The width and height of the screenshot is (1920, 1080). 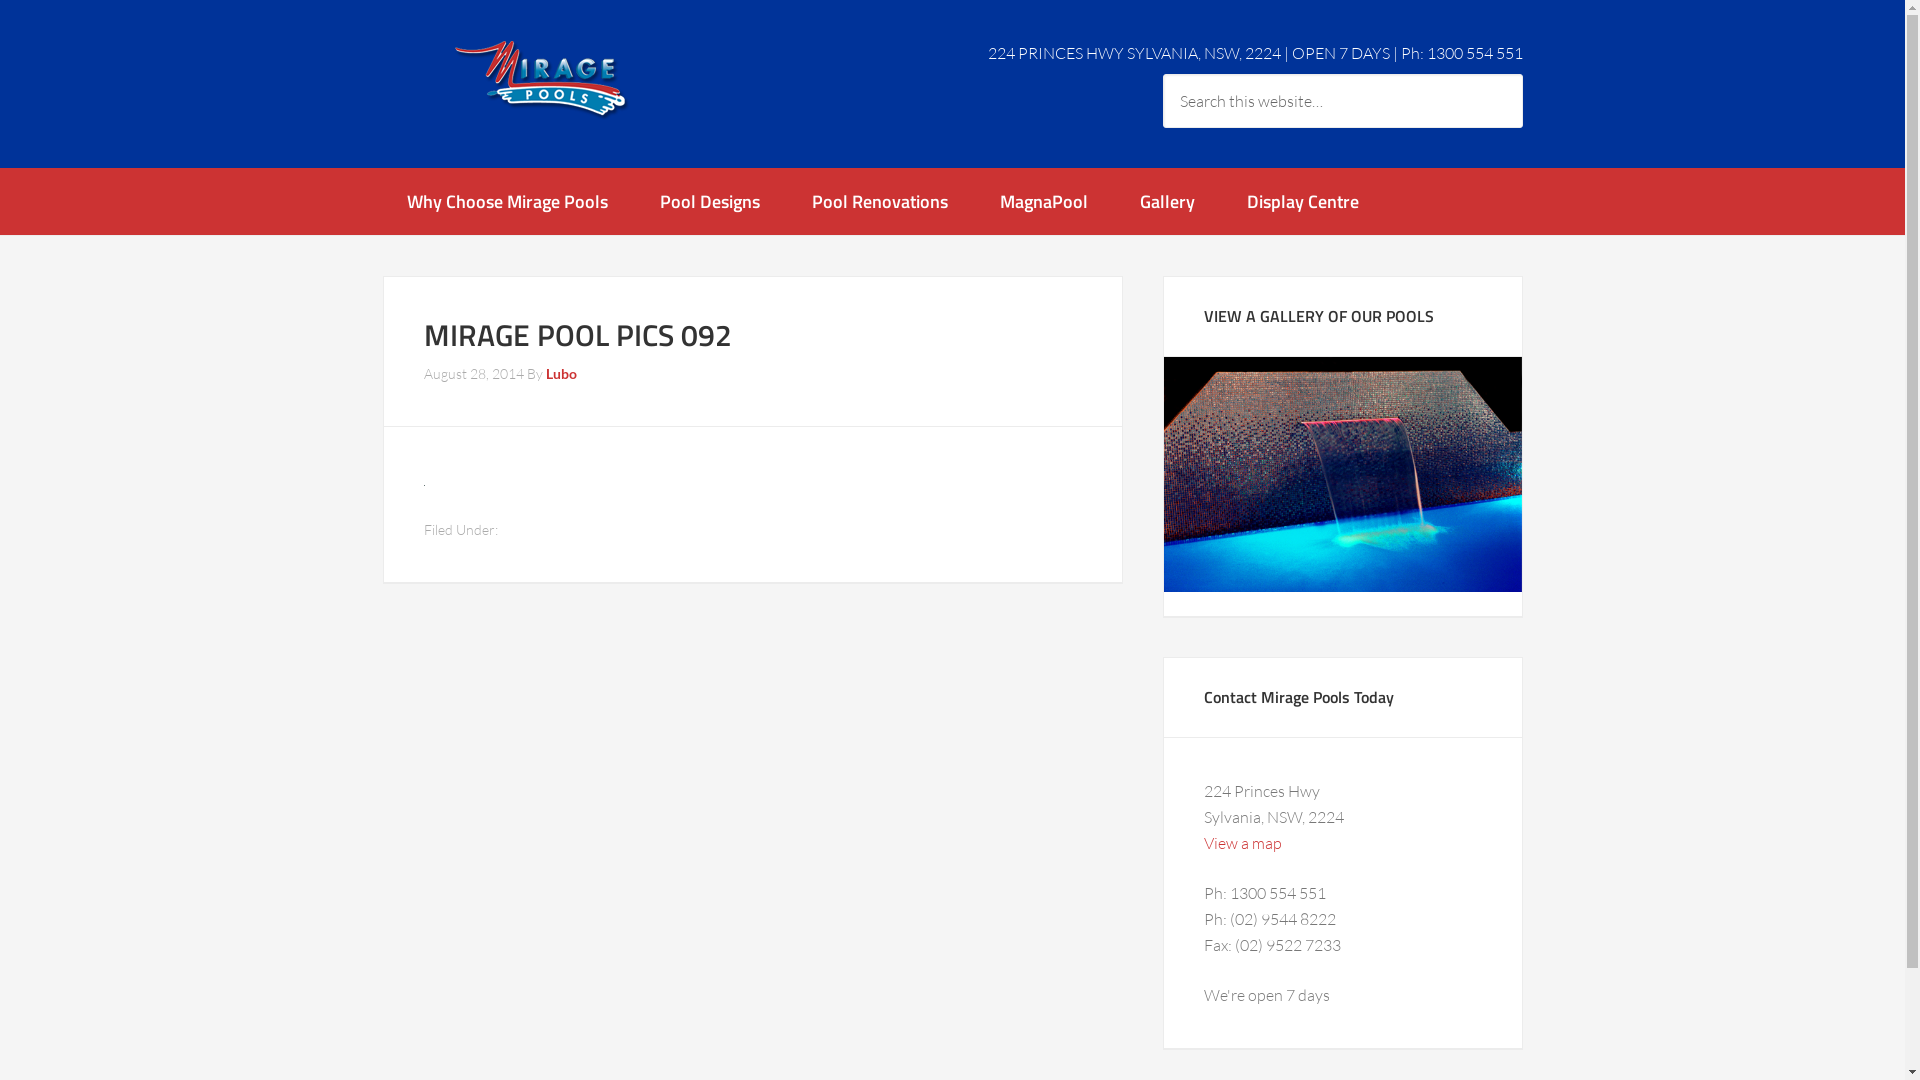 What do you see at coordinates (1302, 202) in the screenshot?
I see `Display Centre` at bounding box center [1302, 202].